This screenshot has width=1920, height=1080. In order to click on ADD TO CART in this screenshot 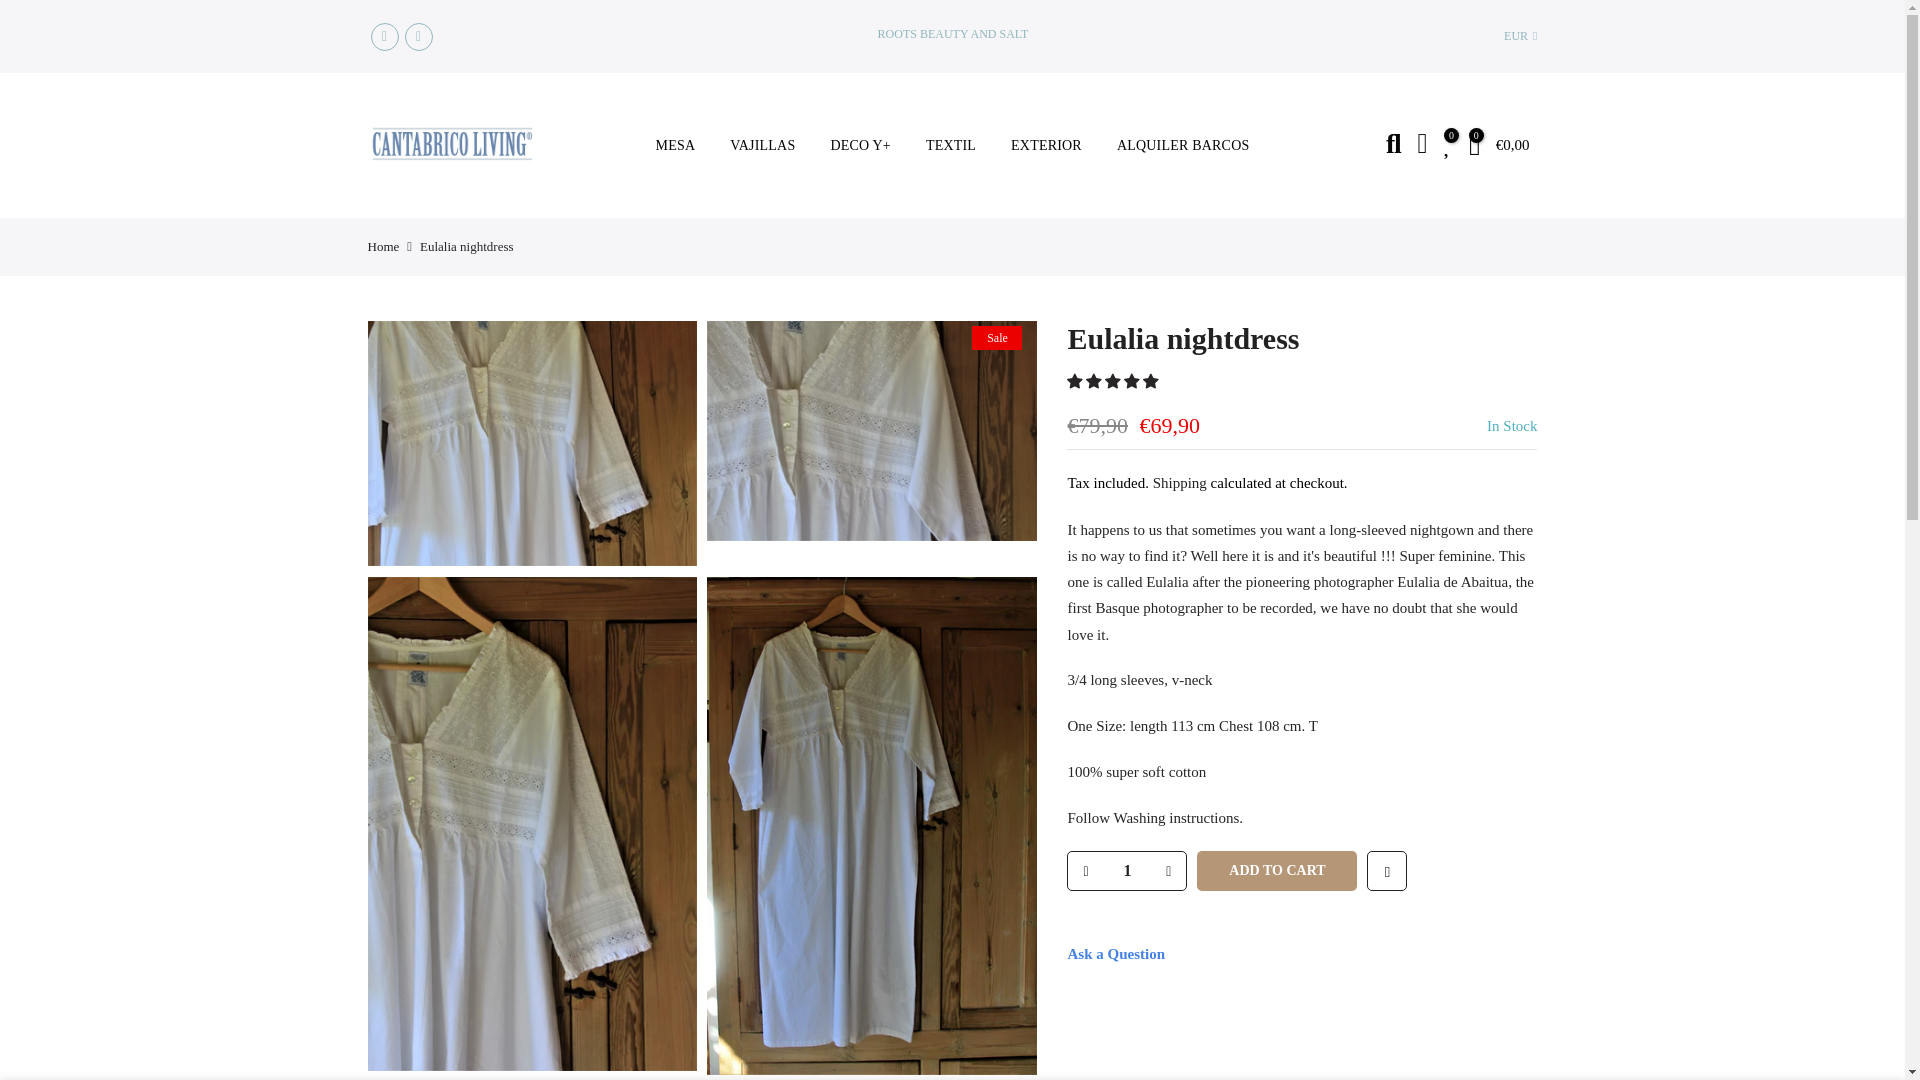, I will do `click(1276, 871)`.